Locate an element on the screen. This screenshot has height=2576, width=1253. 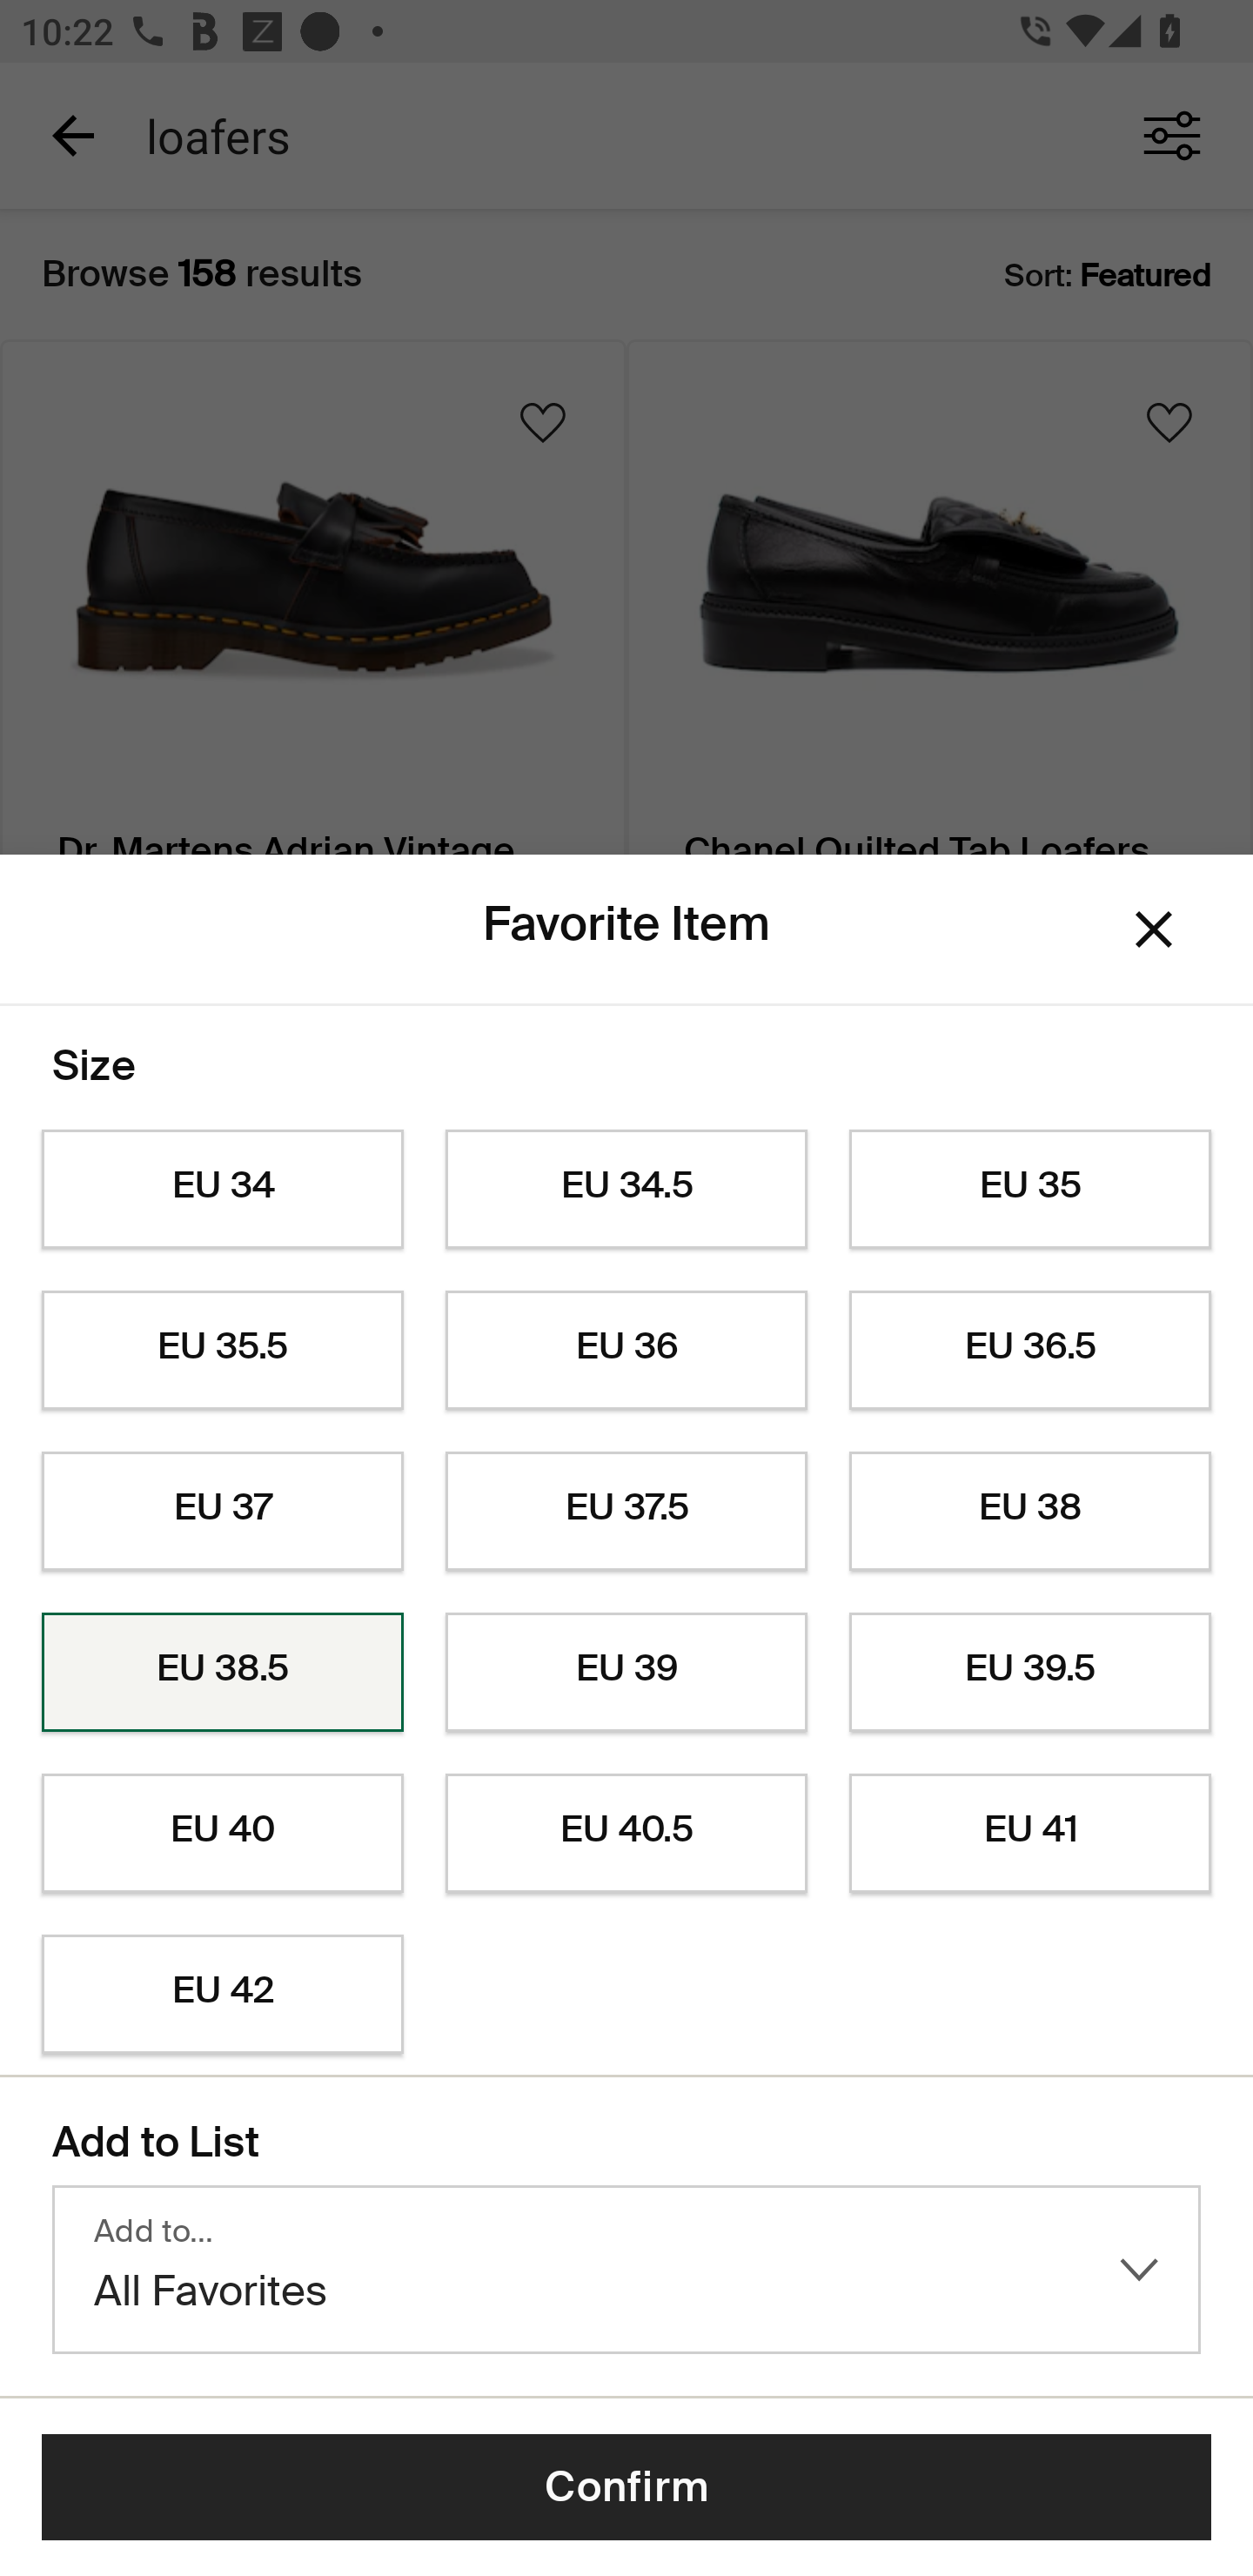
EU 34.5 is located at coordinates (626, 1190).